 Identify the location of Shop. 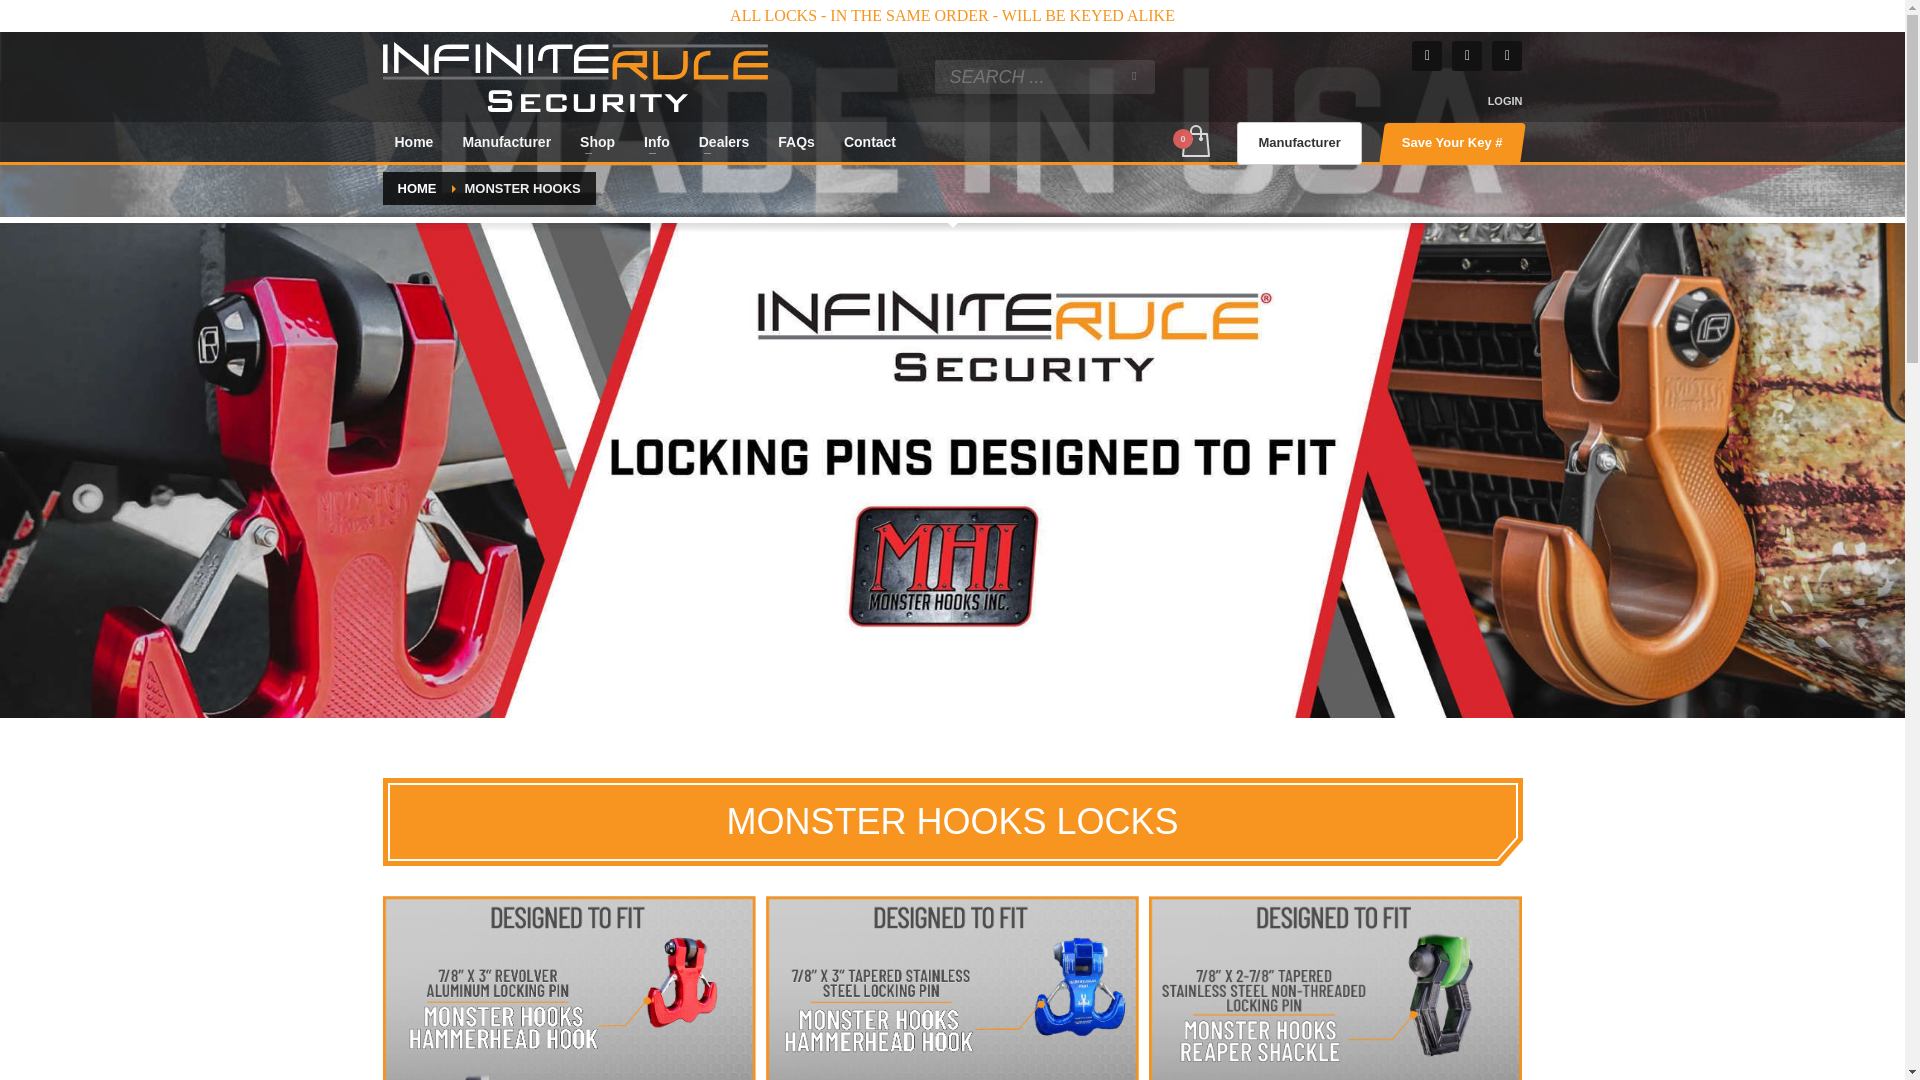
(598, 142).